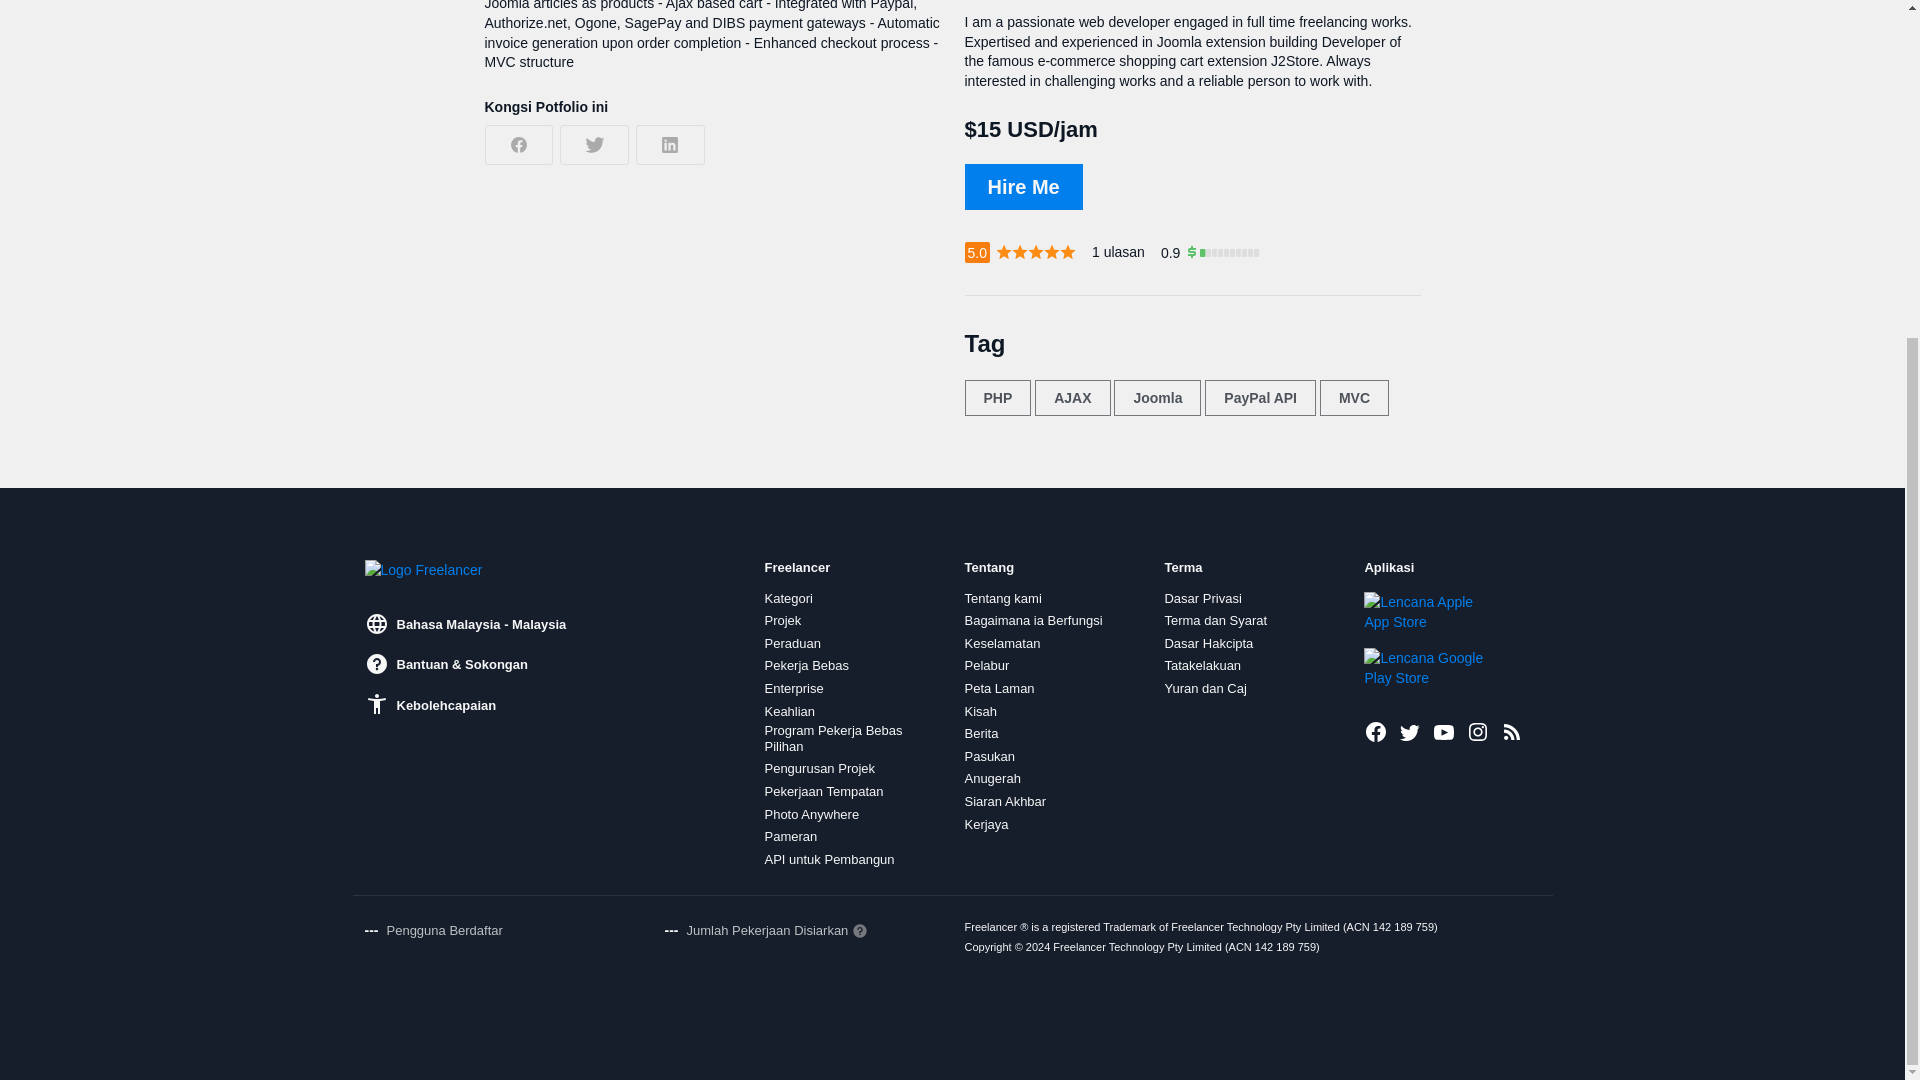 The width and height of the screenshot is (1920, 1080). What do you see at coordinates (1260, 398) in the screenshot?
I see `PayPal API` at bounding box center [1260, 398].